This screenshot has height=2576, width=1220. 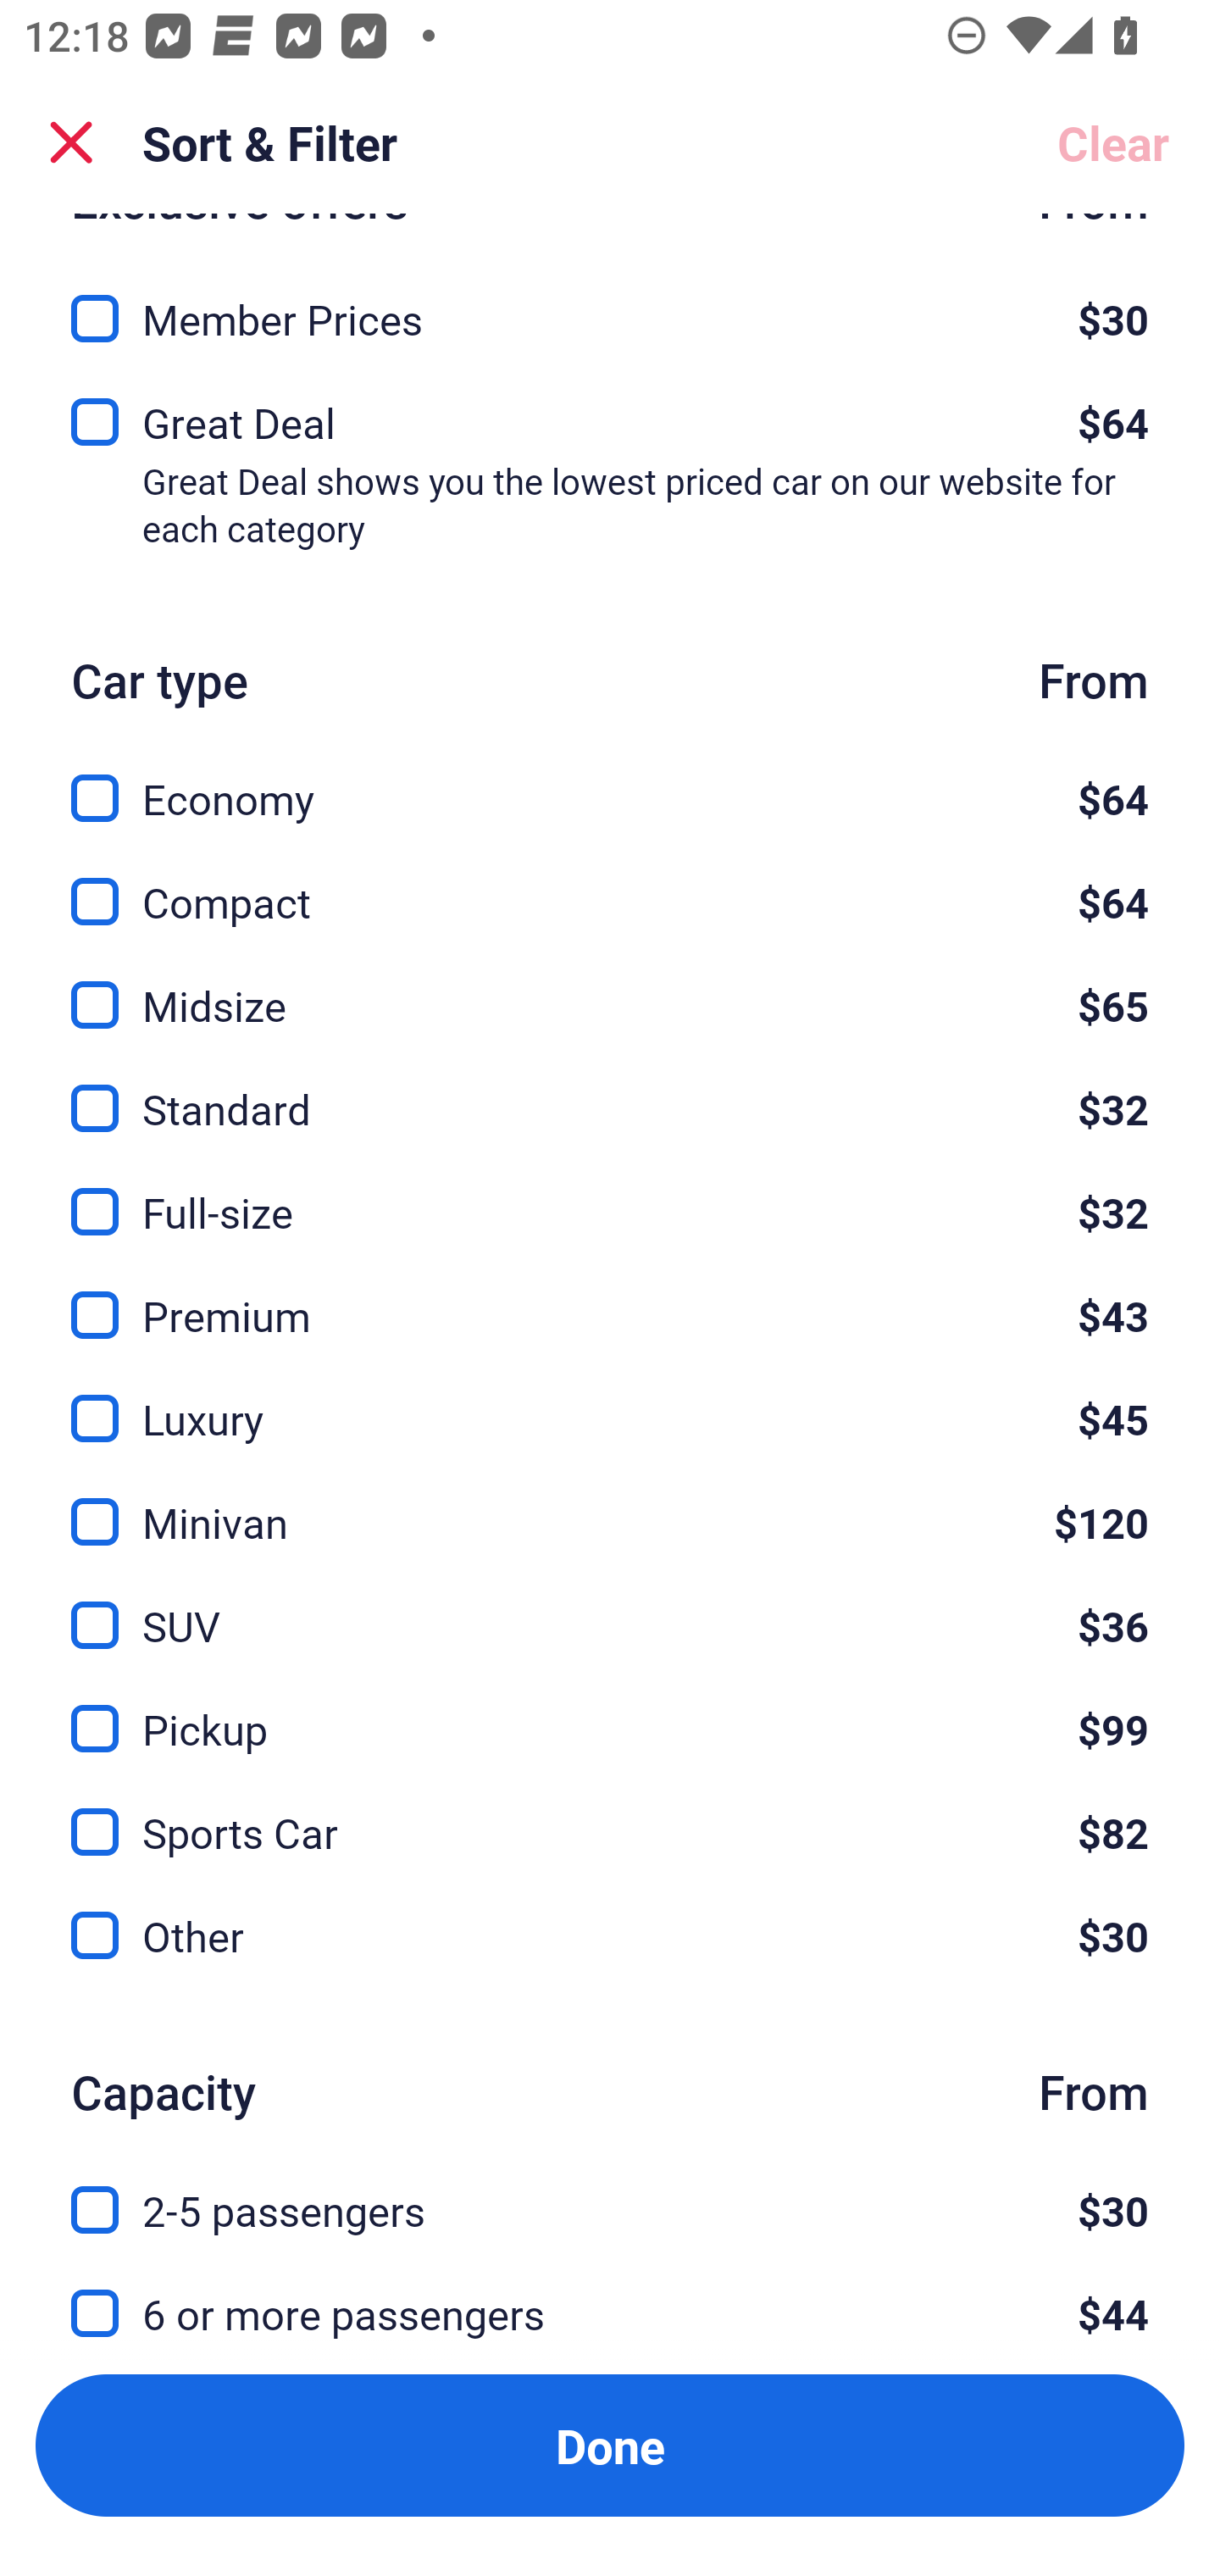 What do you see at coordinates (610, 780) in the screenshot?
I see `Economy, $64 Economy $64` at bounding box center [610, 780].